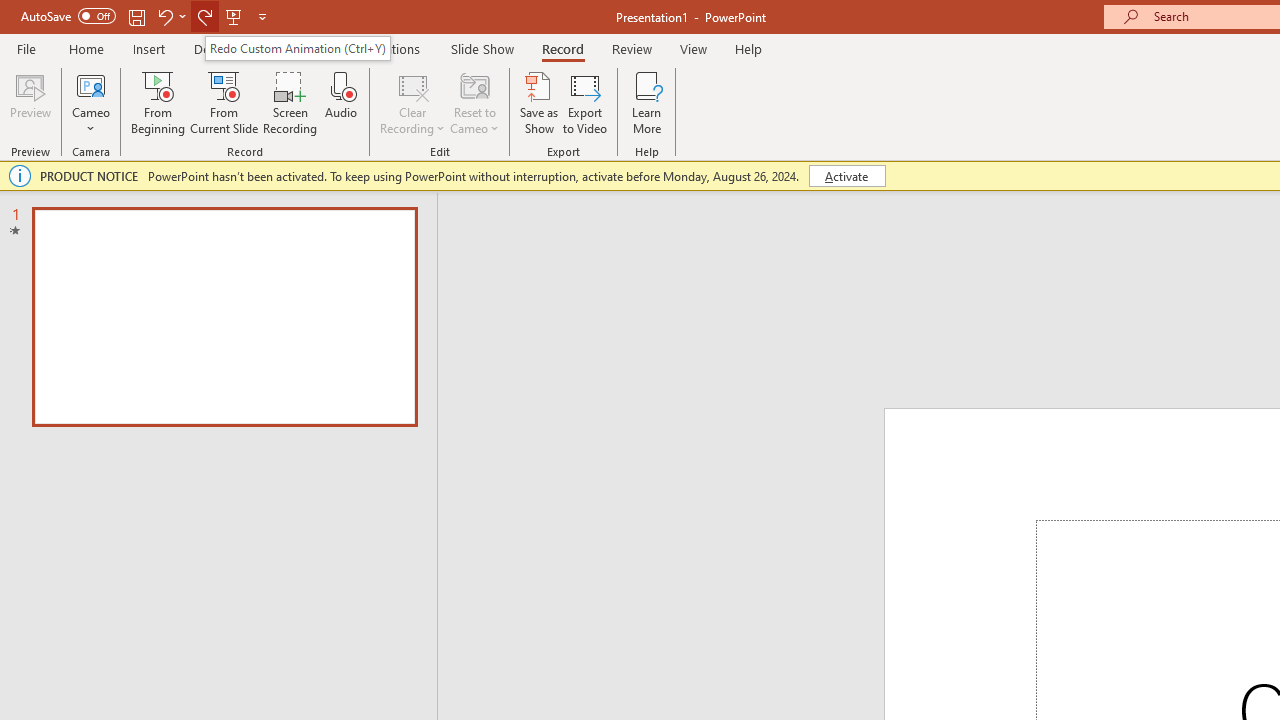  Describe the element at coordinates (474, 102) in the screenshot. I see `Reset to Cameo` at that location.